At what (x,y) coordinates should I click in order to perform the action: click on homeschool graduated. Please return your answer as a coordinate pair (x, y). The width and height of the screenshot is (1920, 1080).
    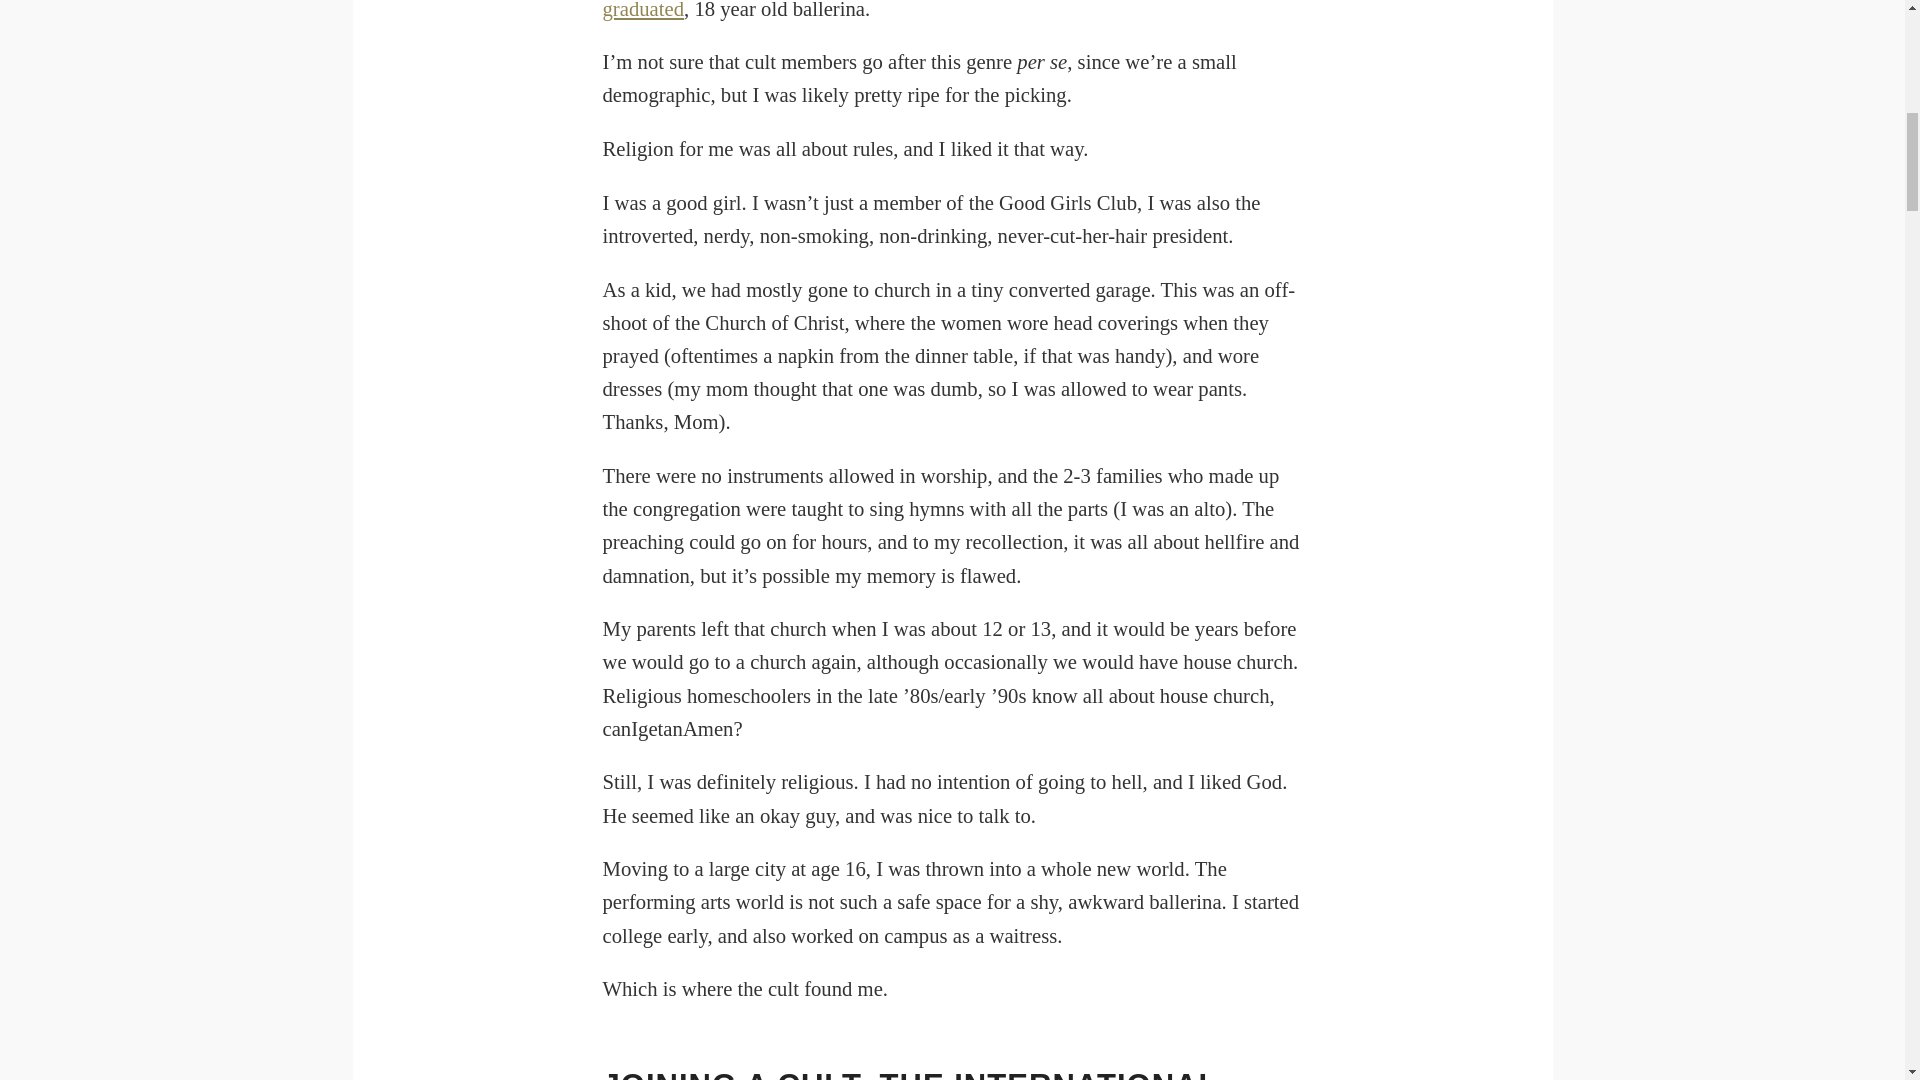
    Looking at the image, I should click on (950, 10).